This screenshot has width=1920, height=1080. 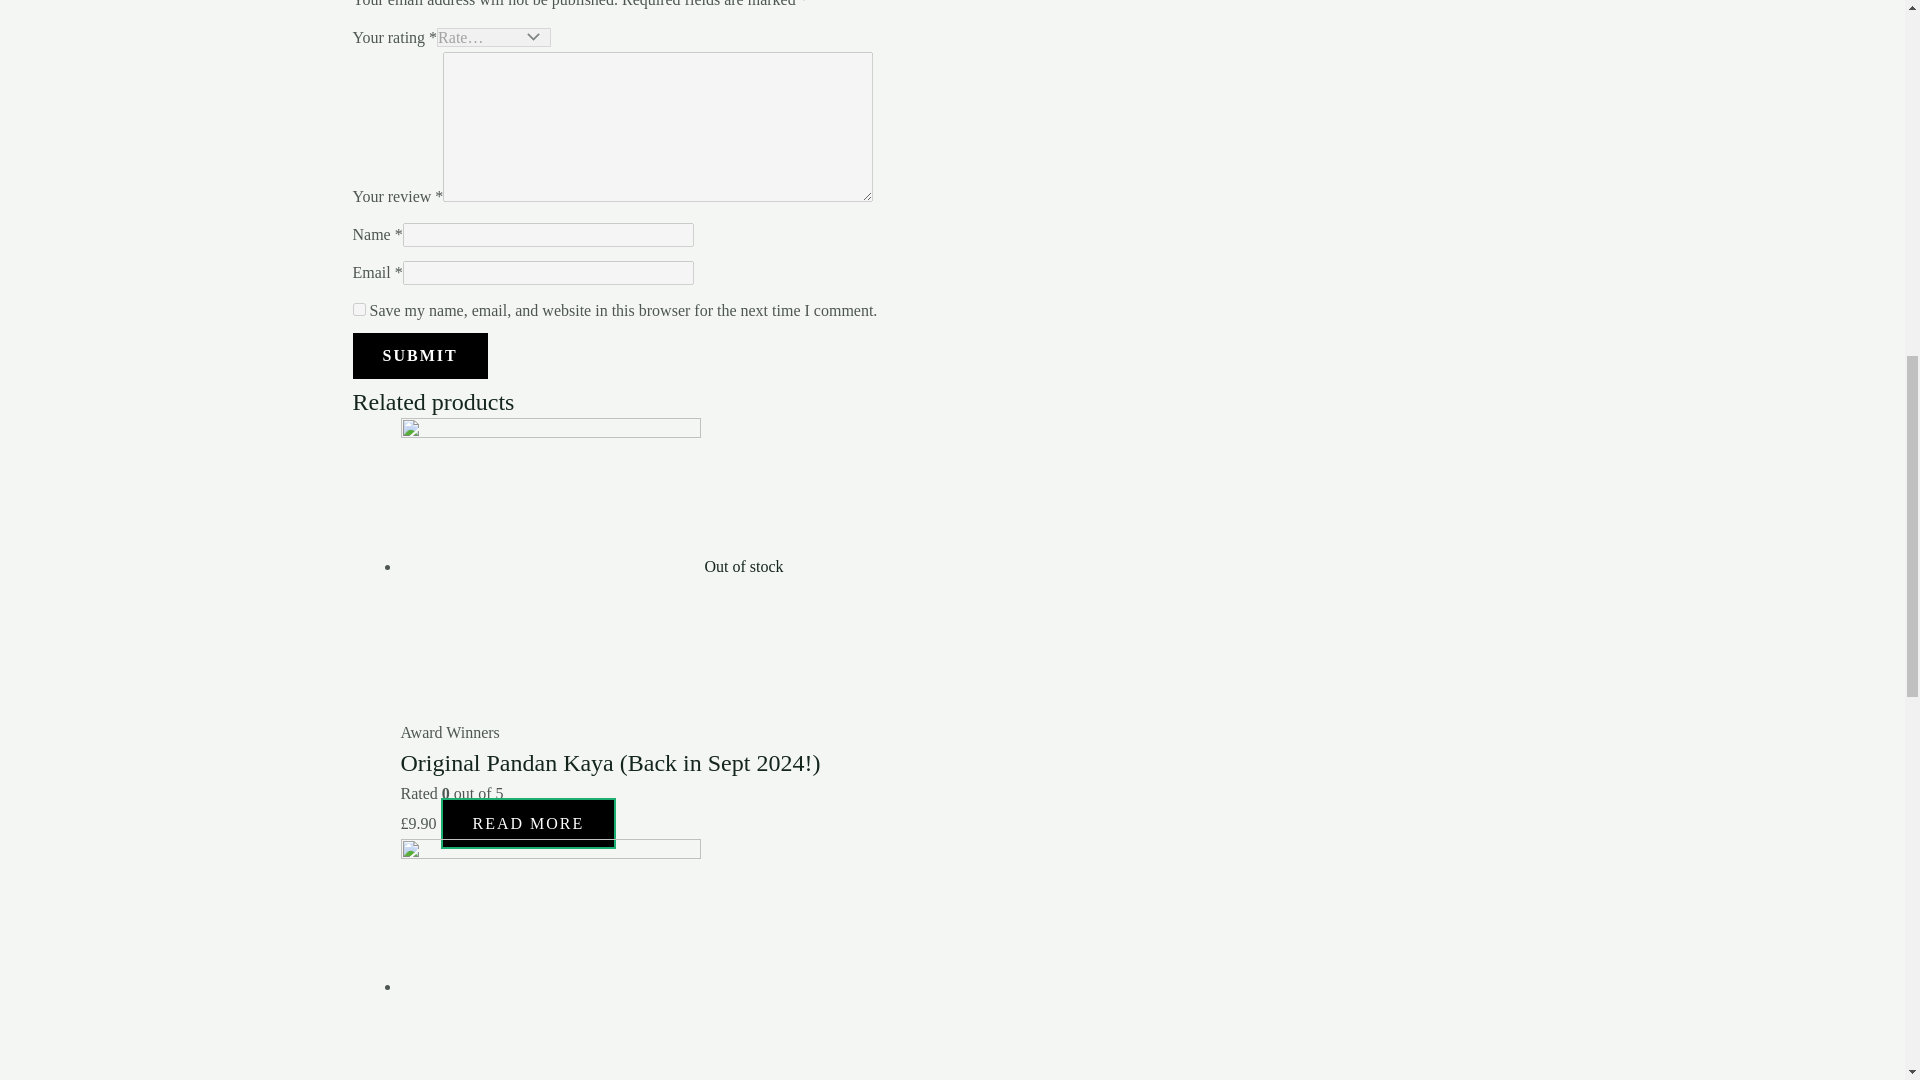 What do you see at coordinates (528, 823) in the screenshot?
I see `READ MORE` at bounding box center [528, 823].